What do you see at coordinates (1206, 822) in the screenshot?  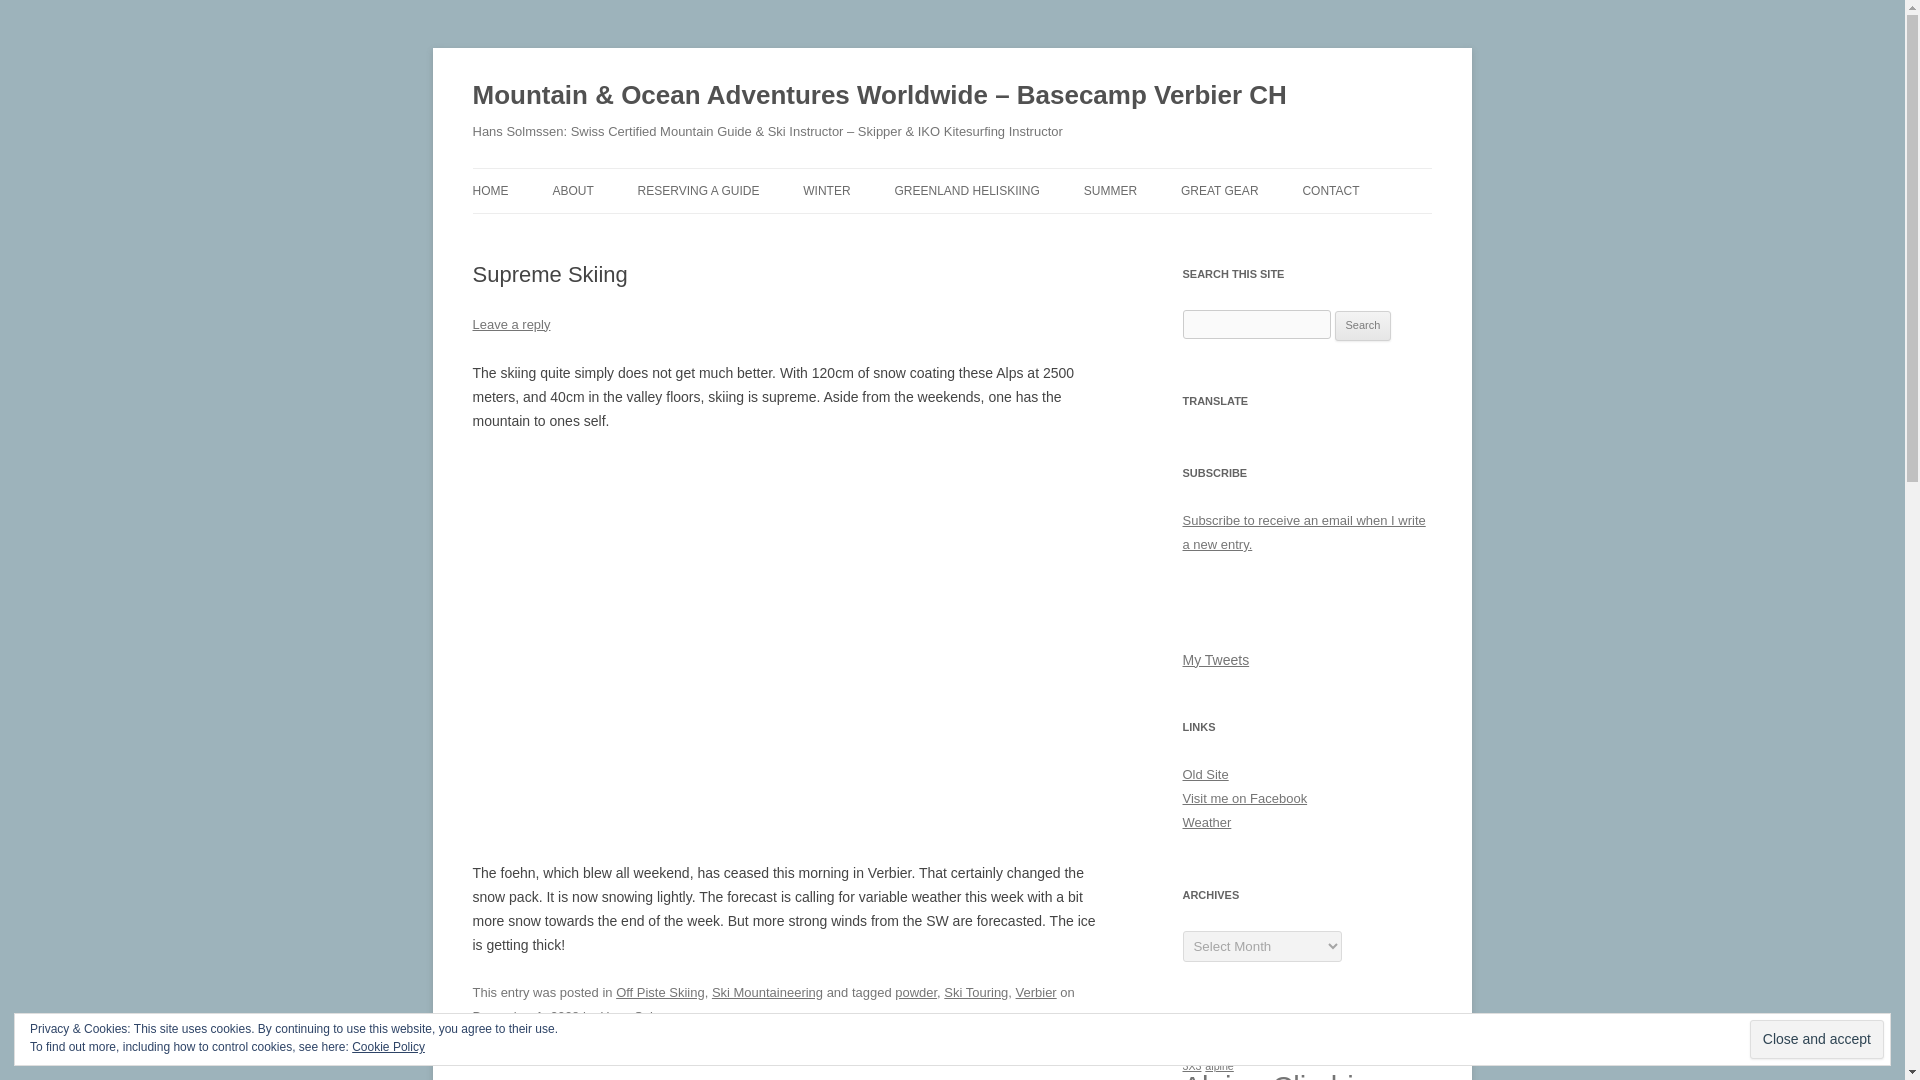 I see `The Swiss forecast` at bounding box center [1206, 822].